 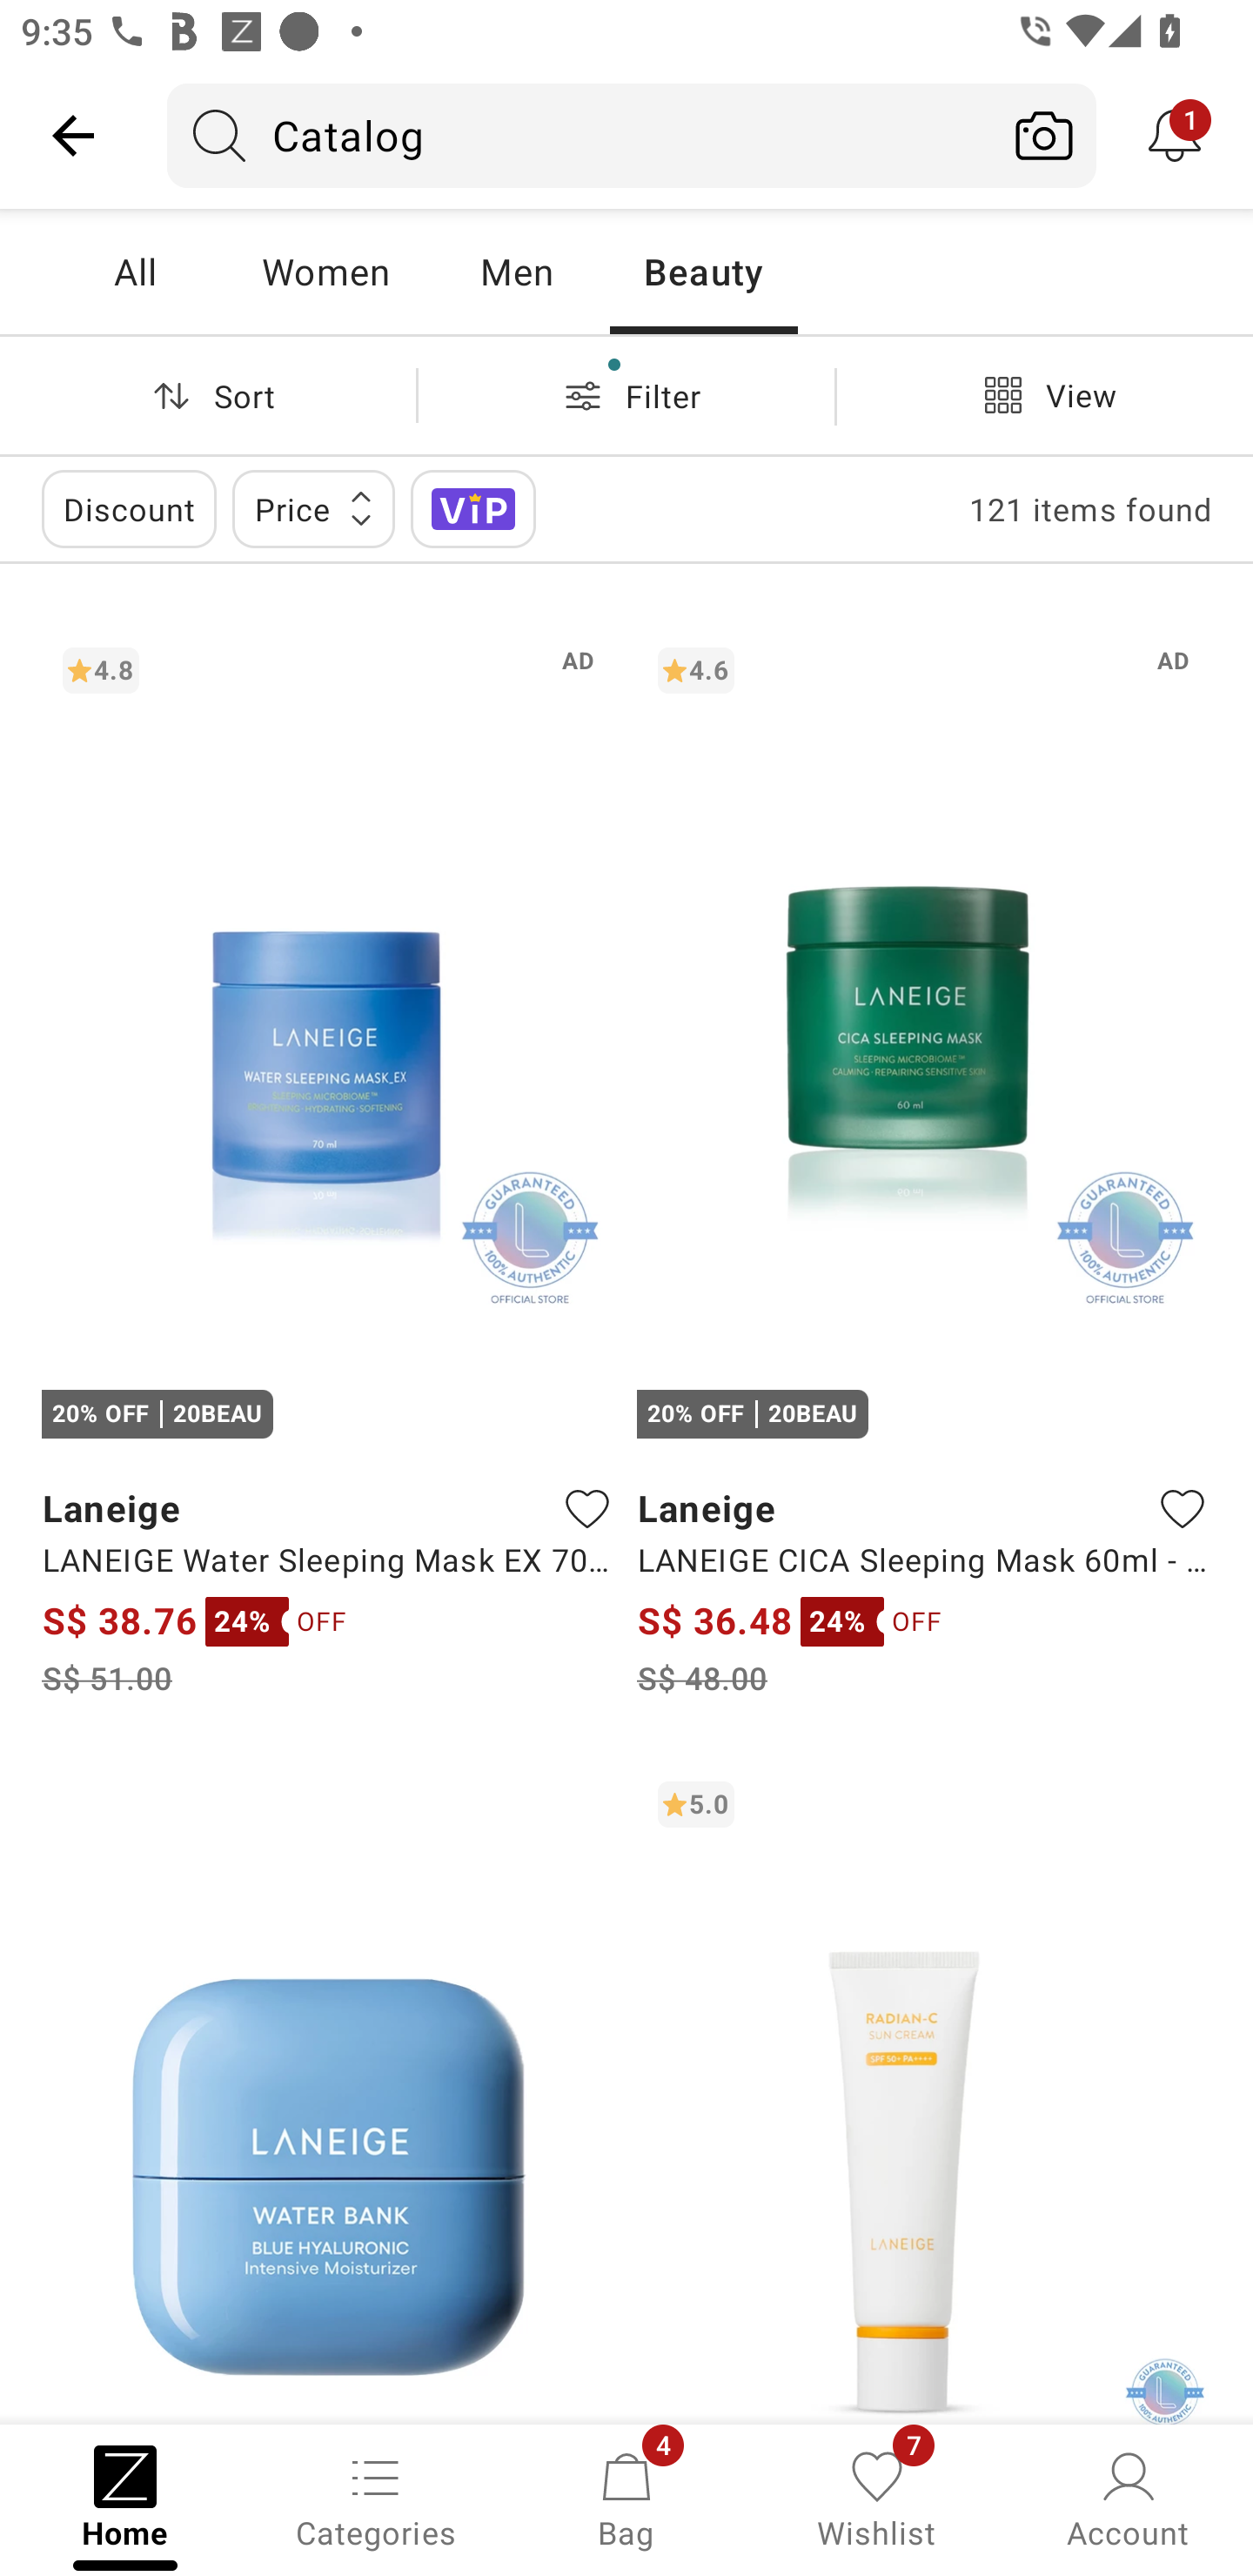 I want to click on Categories, so click(x=376, y=2498).